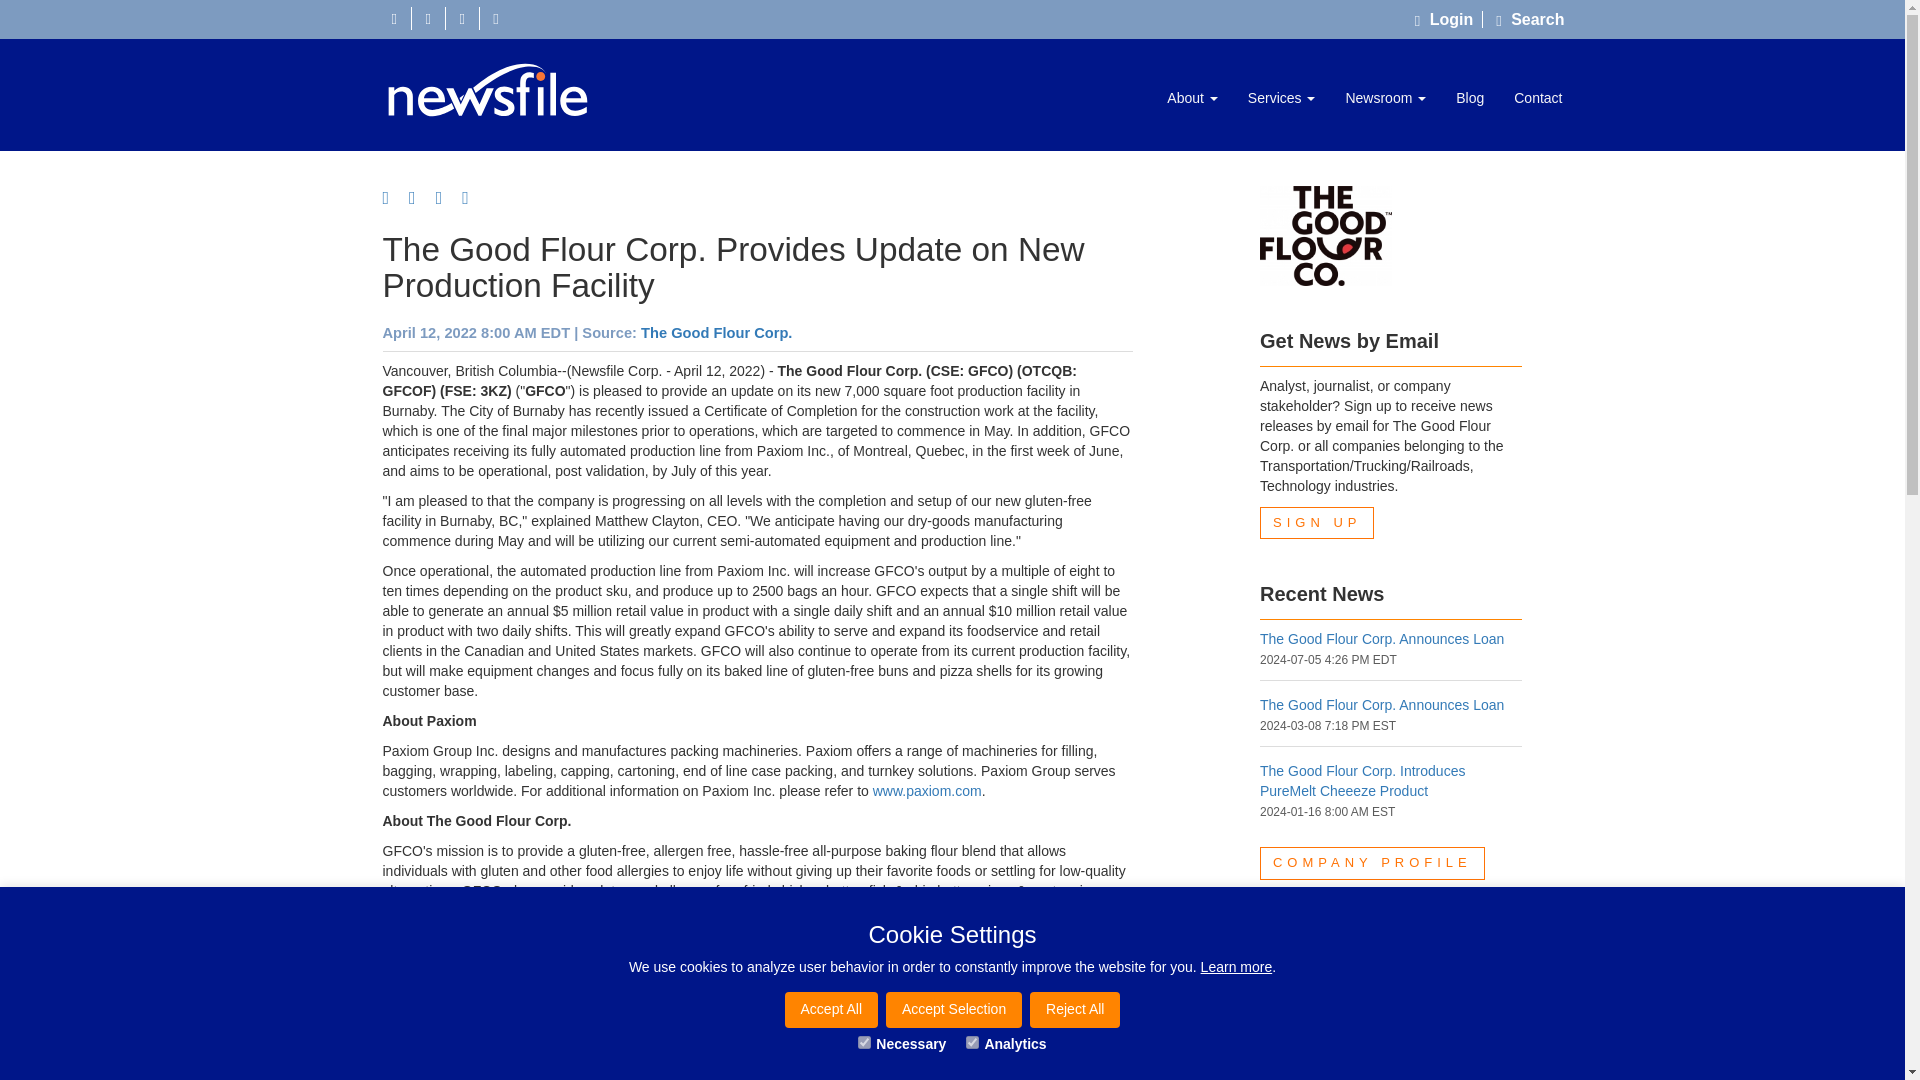 This screenshot has height=1080, width=1920. What do you see at coordinates (1281, 98) in the screenshot?
I see `Services` at bounding box center [1281, 98].